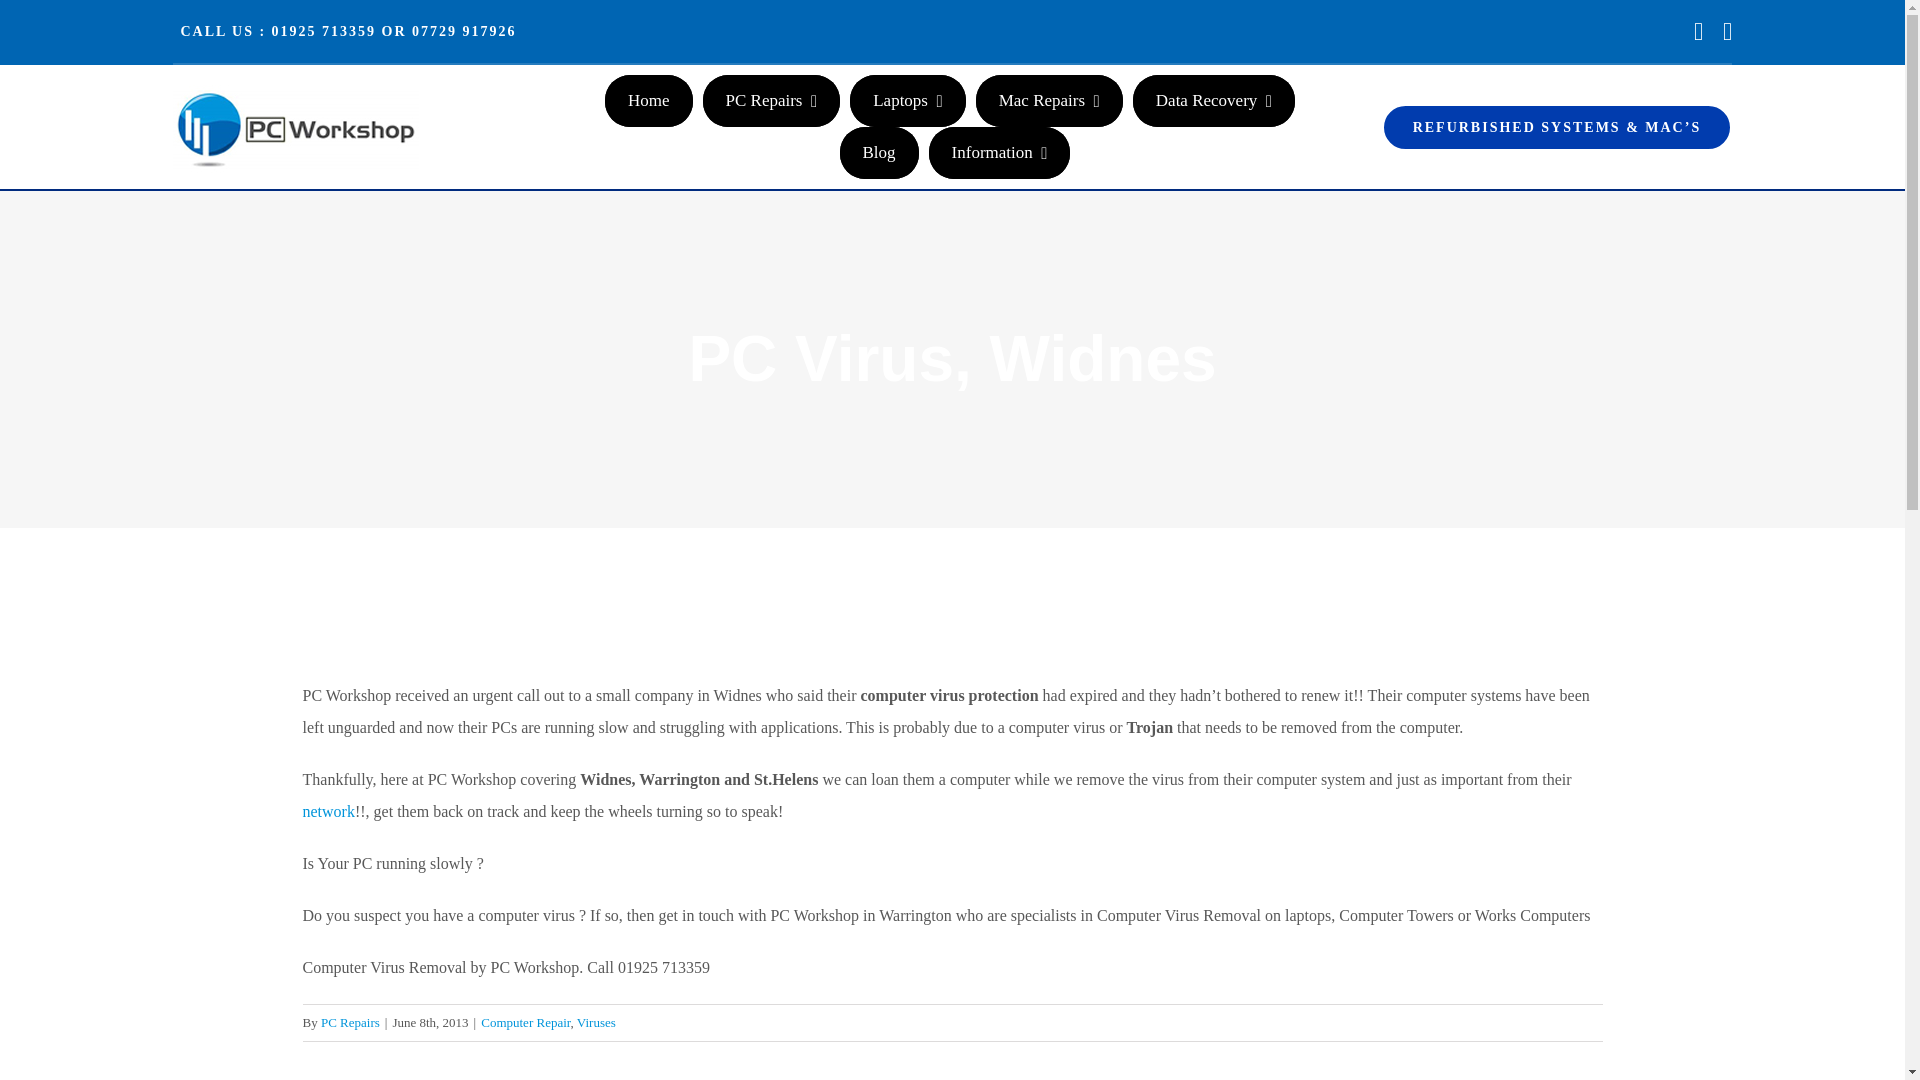  I want to click on Mac Repairs, so click(1049, 100).